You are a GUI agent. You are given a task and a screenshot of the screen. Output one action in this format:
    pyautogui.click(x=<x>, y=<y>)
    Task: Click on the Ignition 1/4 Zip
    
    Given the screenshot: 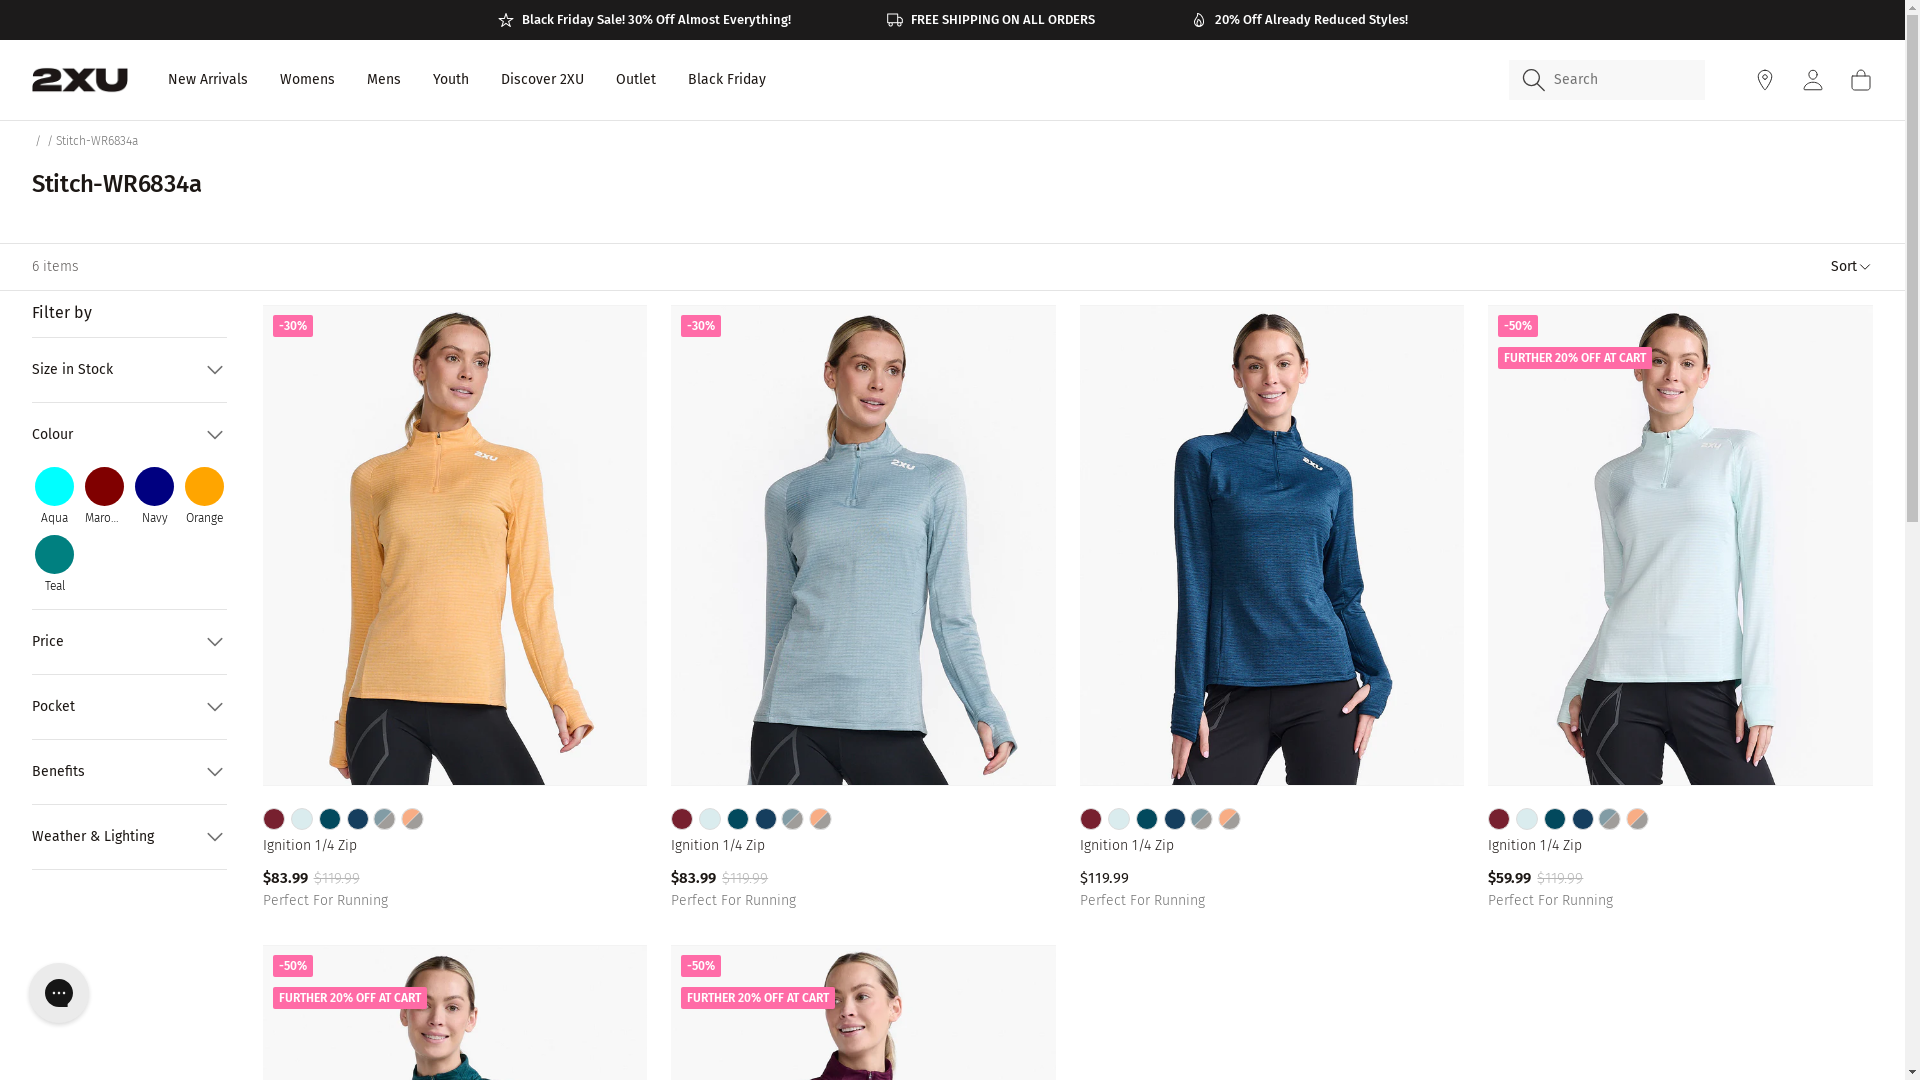 What is the action you would take?
    pyautogui.click(x=1680, y=846)
    